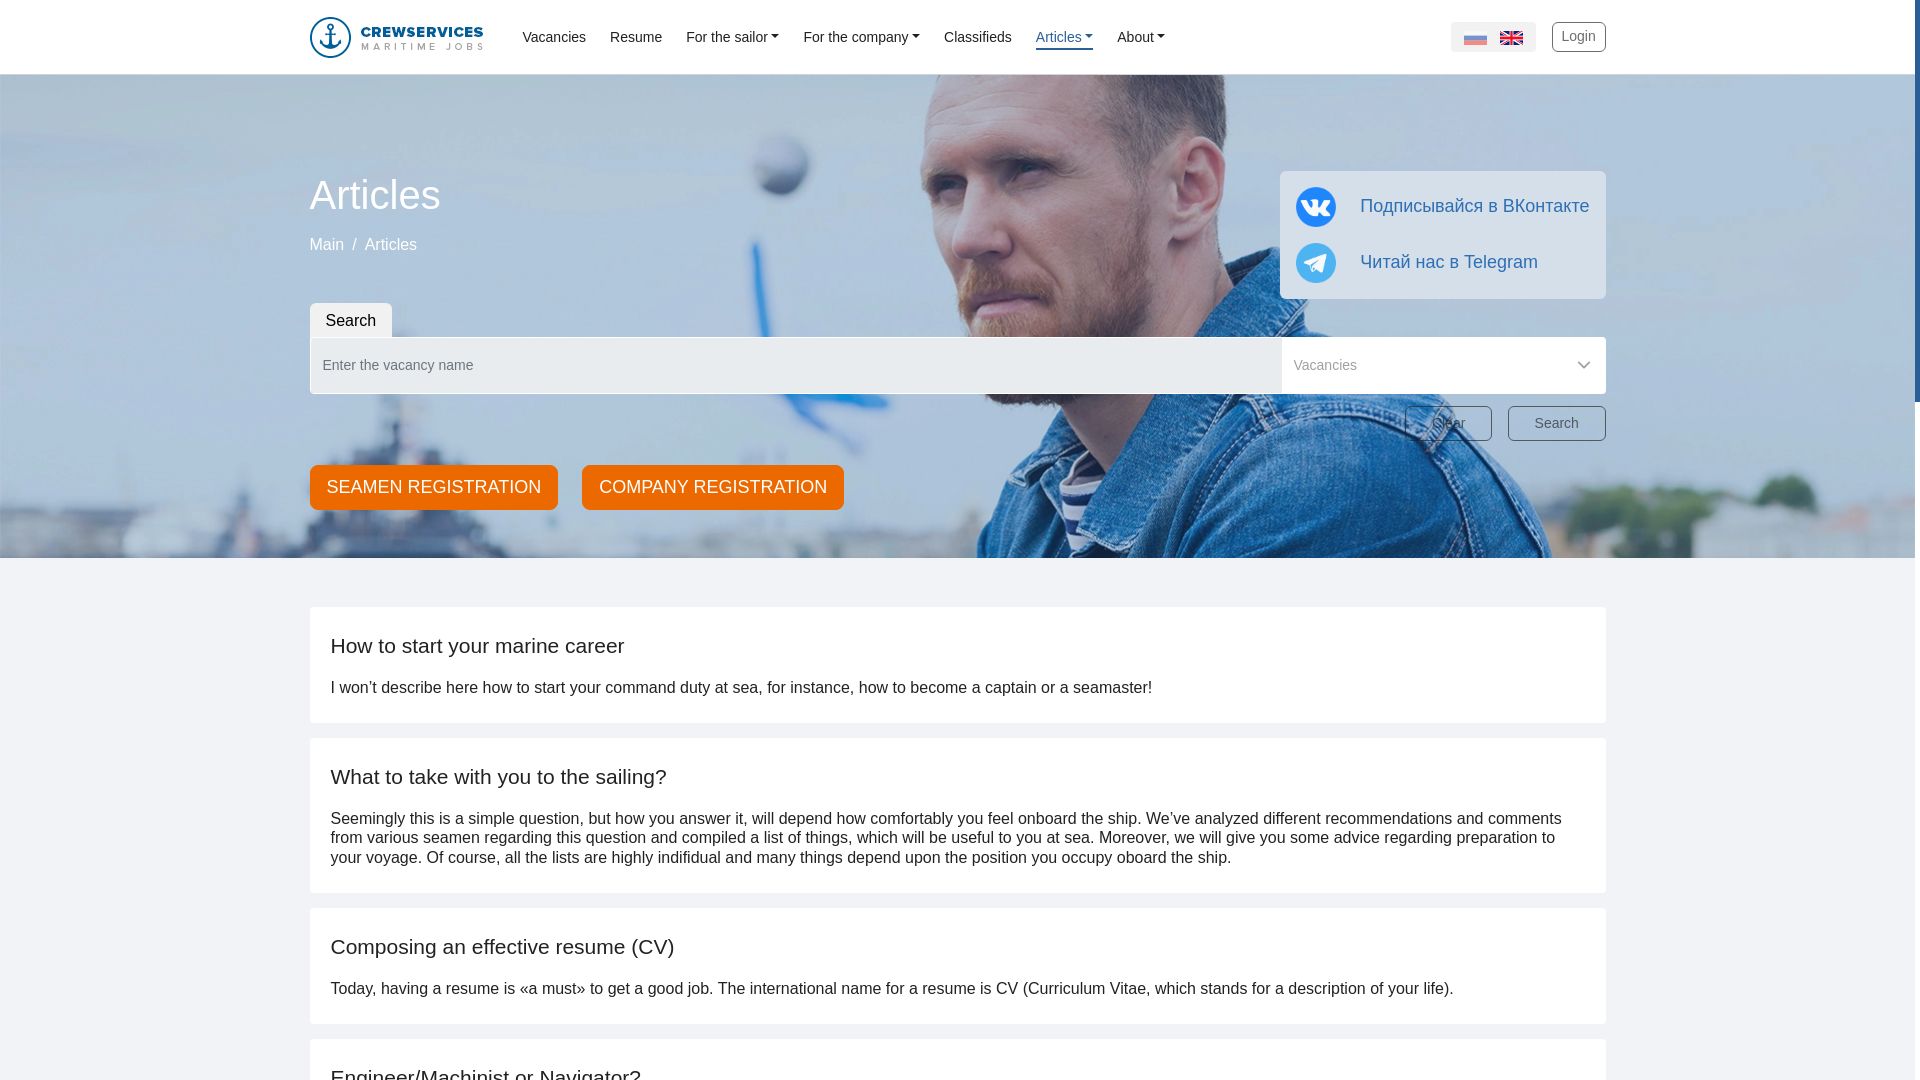 The width and height of the screenshot is (1920, 1080). Describe the element at coordinates (396, 36) in the screenshot. I see `CrewServices` at that location.